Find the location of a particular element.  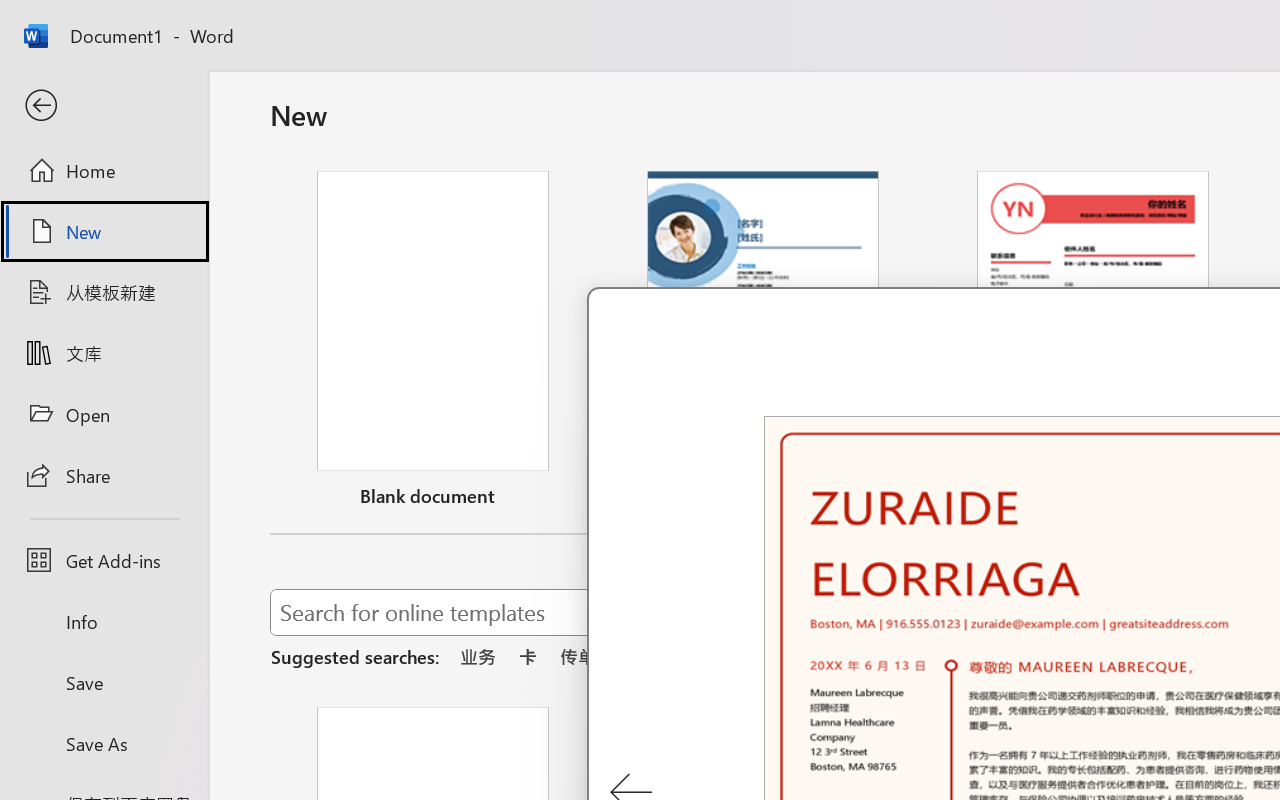

New is located at coordinates (104, 231).